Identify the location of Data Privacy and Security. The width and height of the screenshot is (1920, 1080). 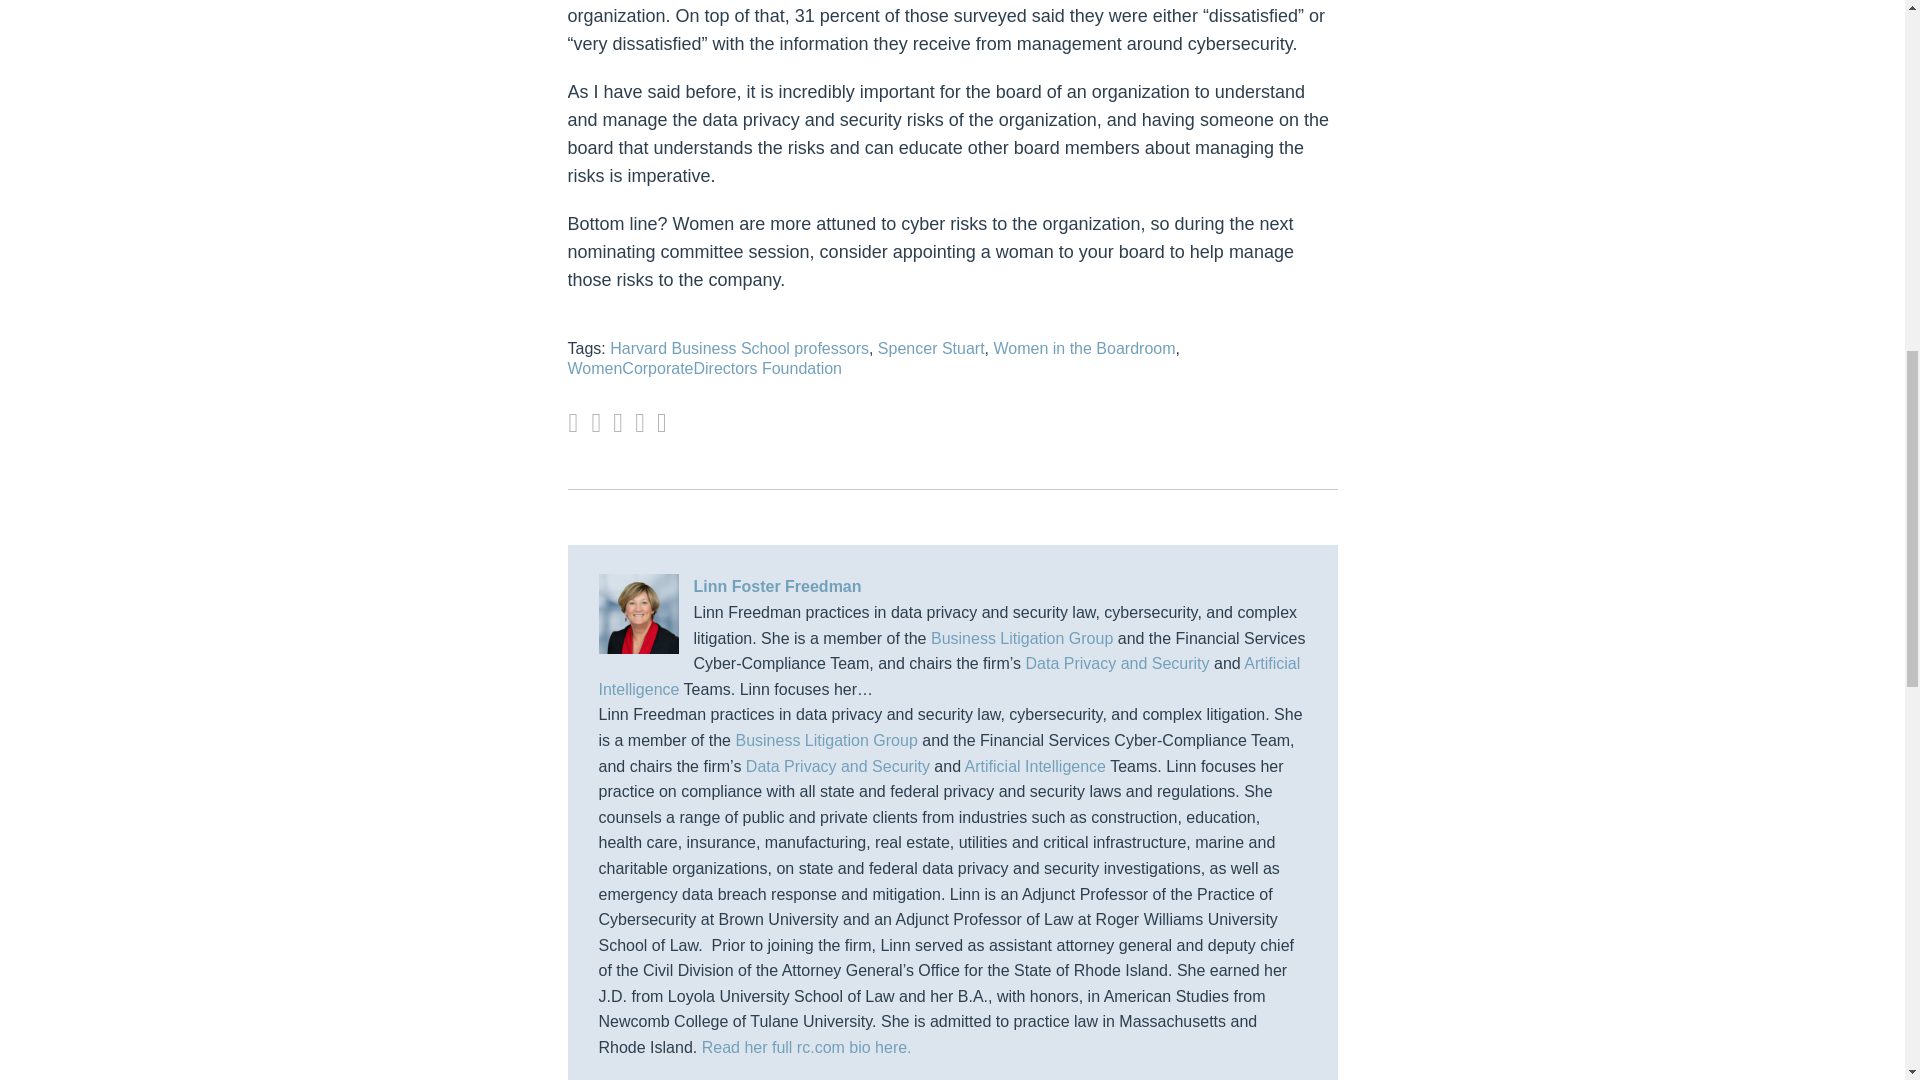
(1117, 662).